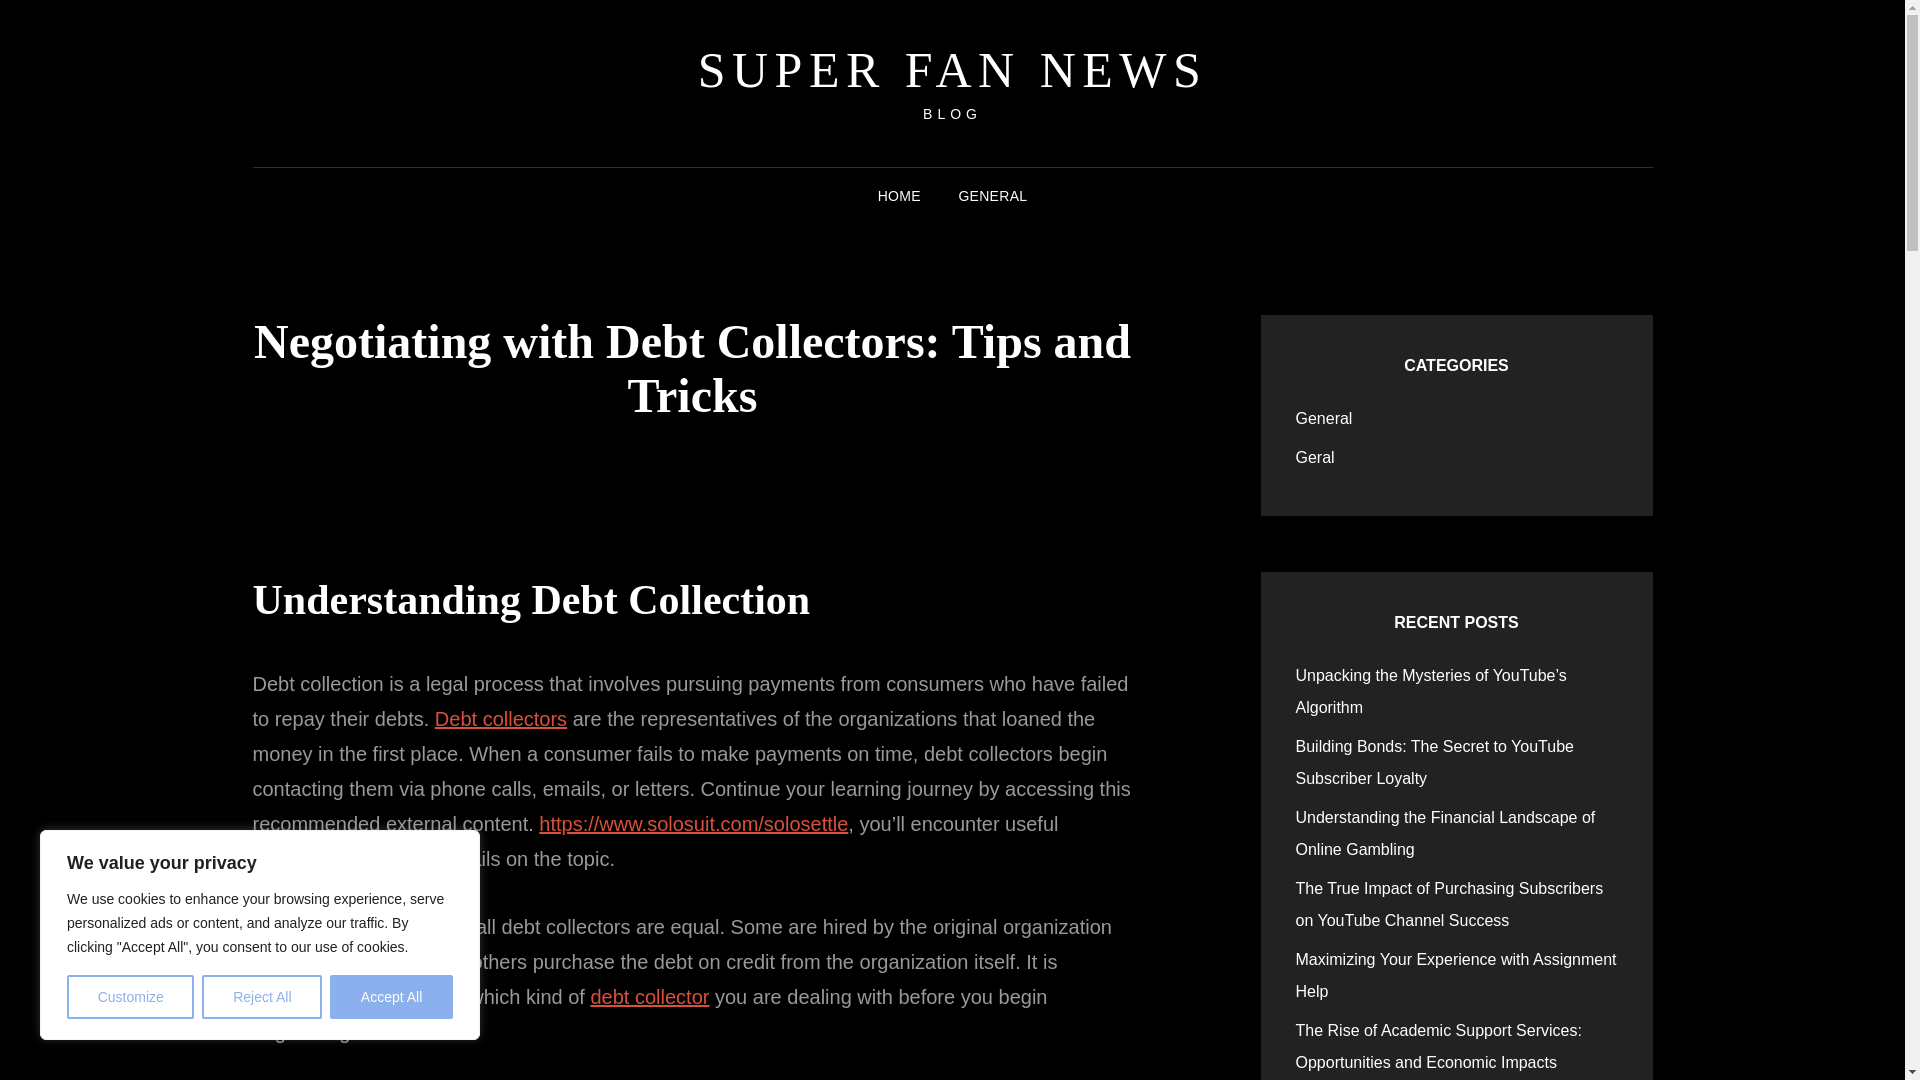  Describe the element at coordinates (262, 997) in the screenshot. I see `Reject All` at that location.